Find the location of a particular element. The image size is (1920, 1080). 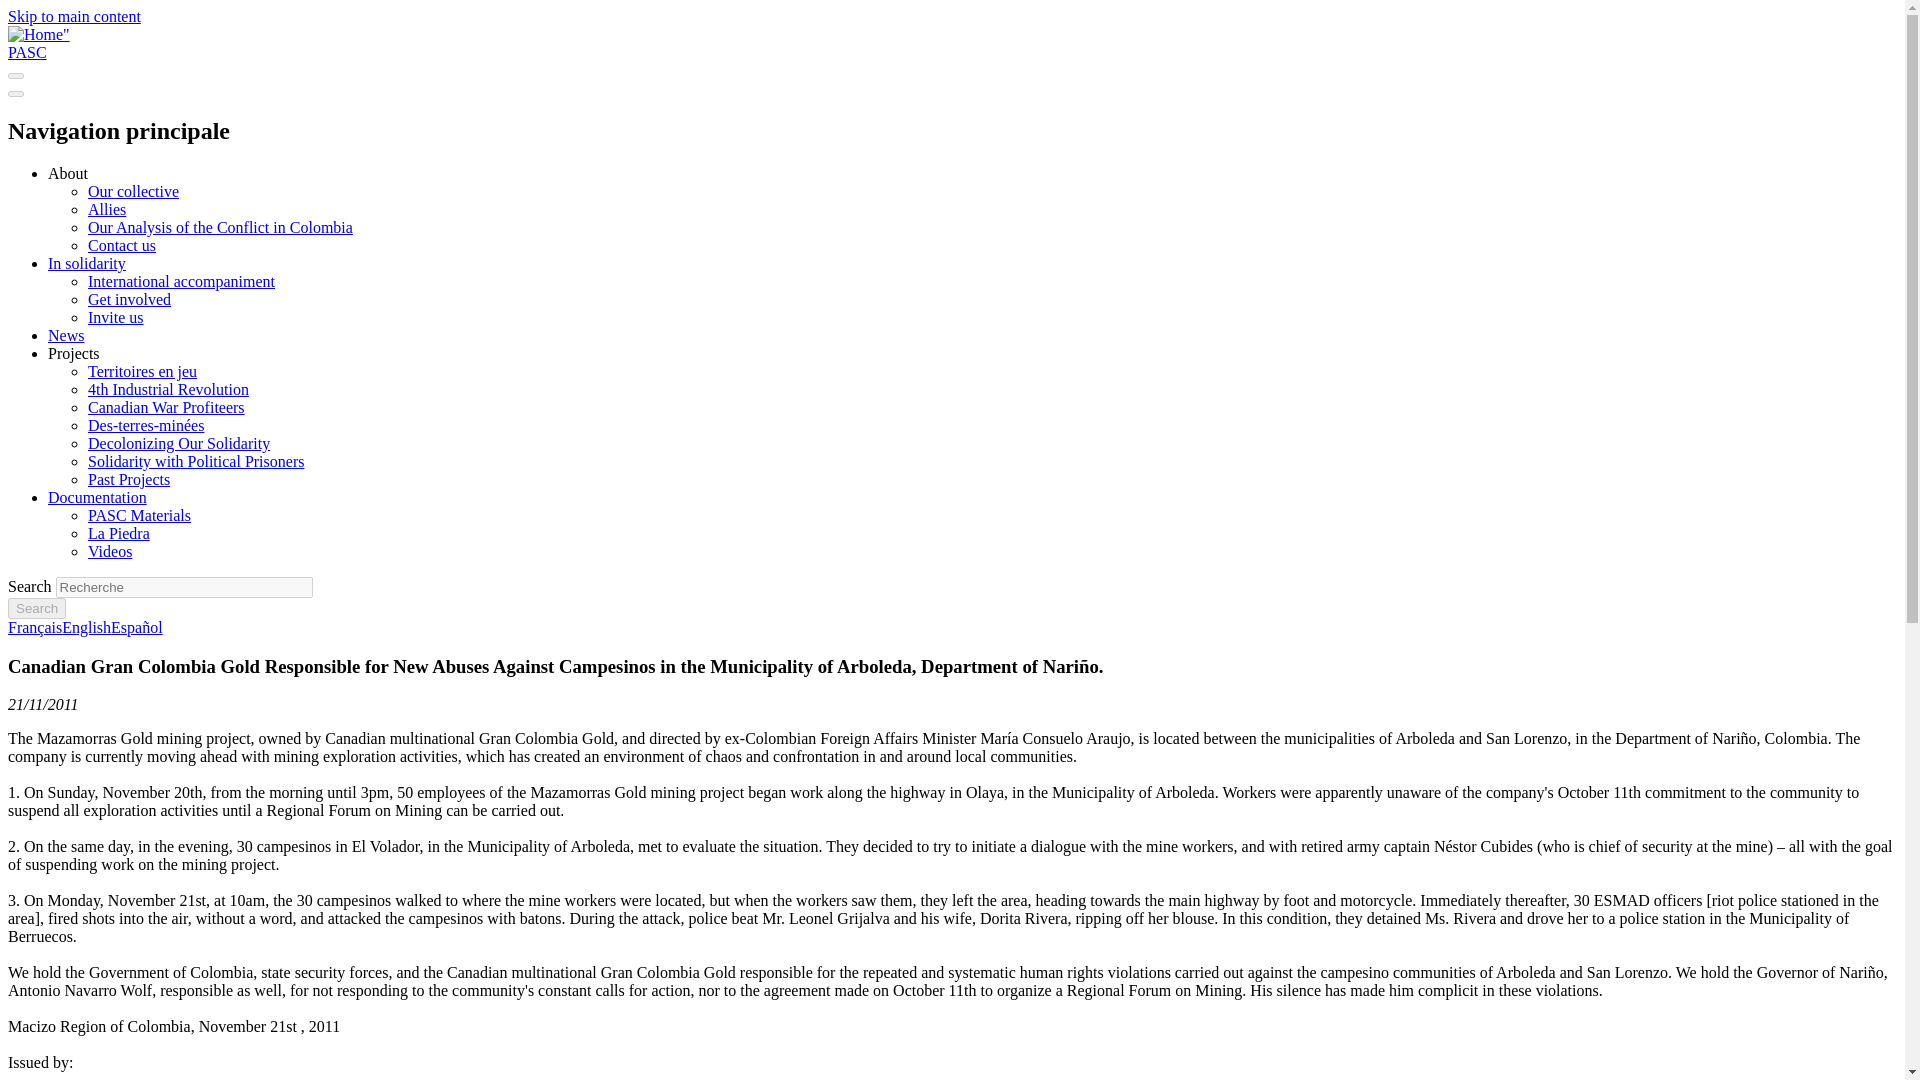

La Piedra is located at coordinates (118, 533).